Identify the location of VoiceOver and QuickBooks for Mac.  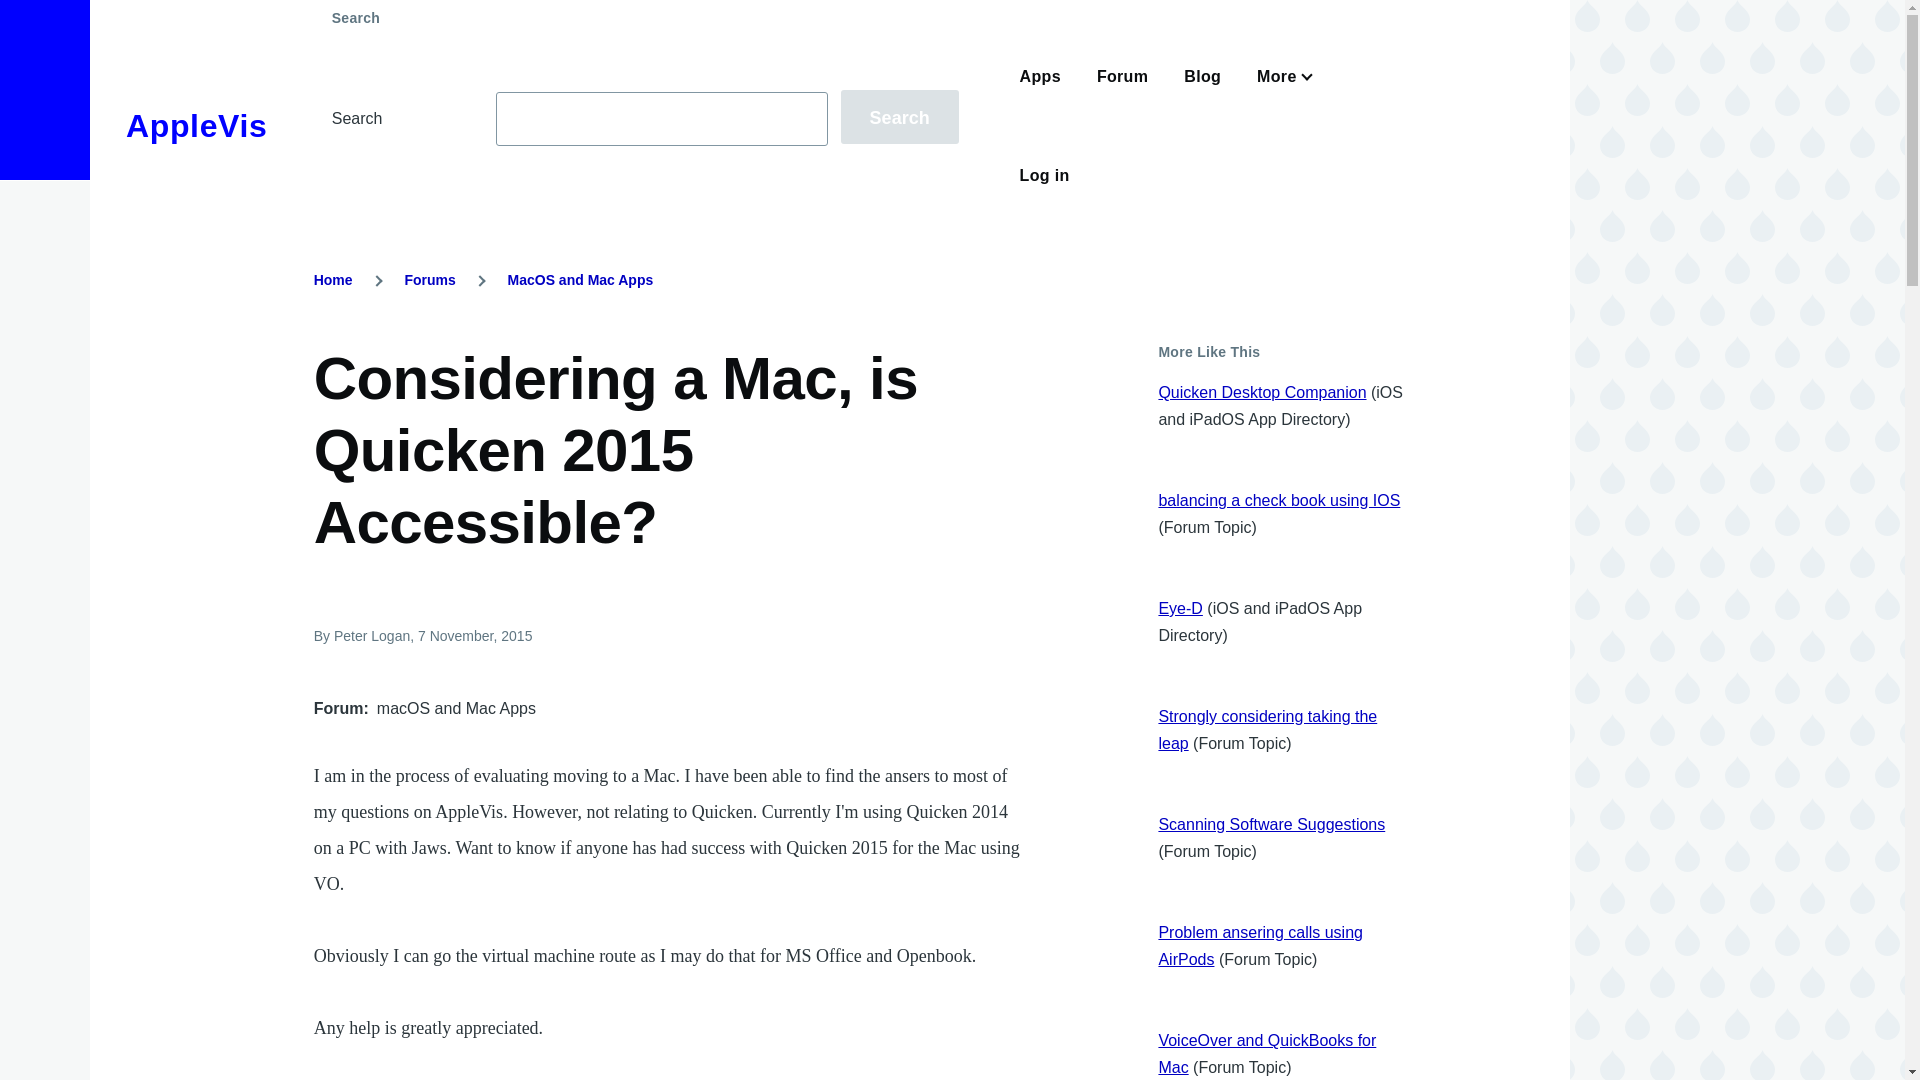
(1266, 1054).